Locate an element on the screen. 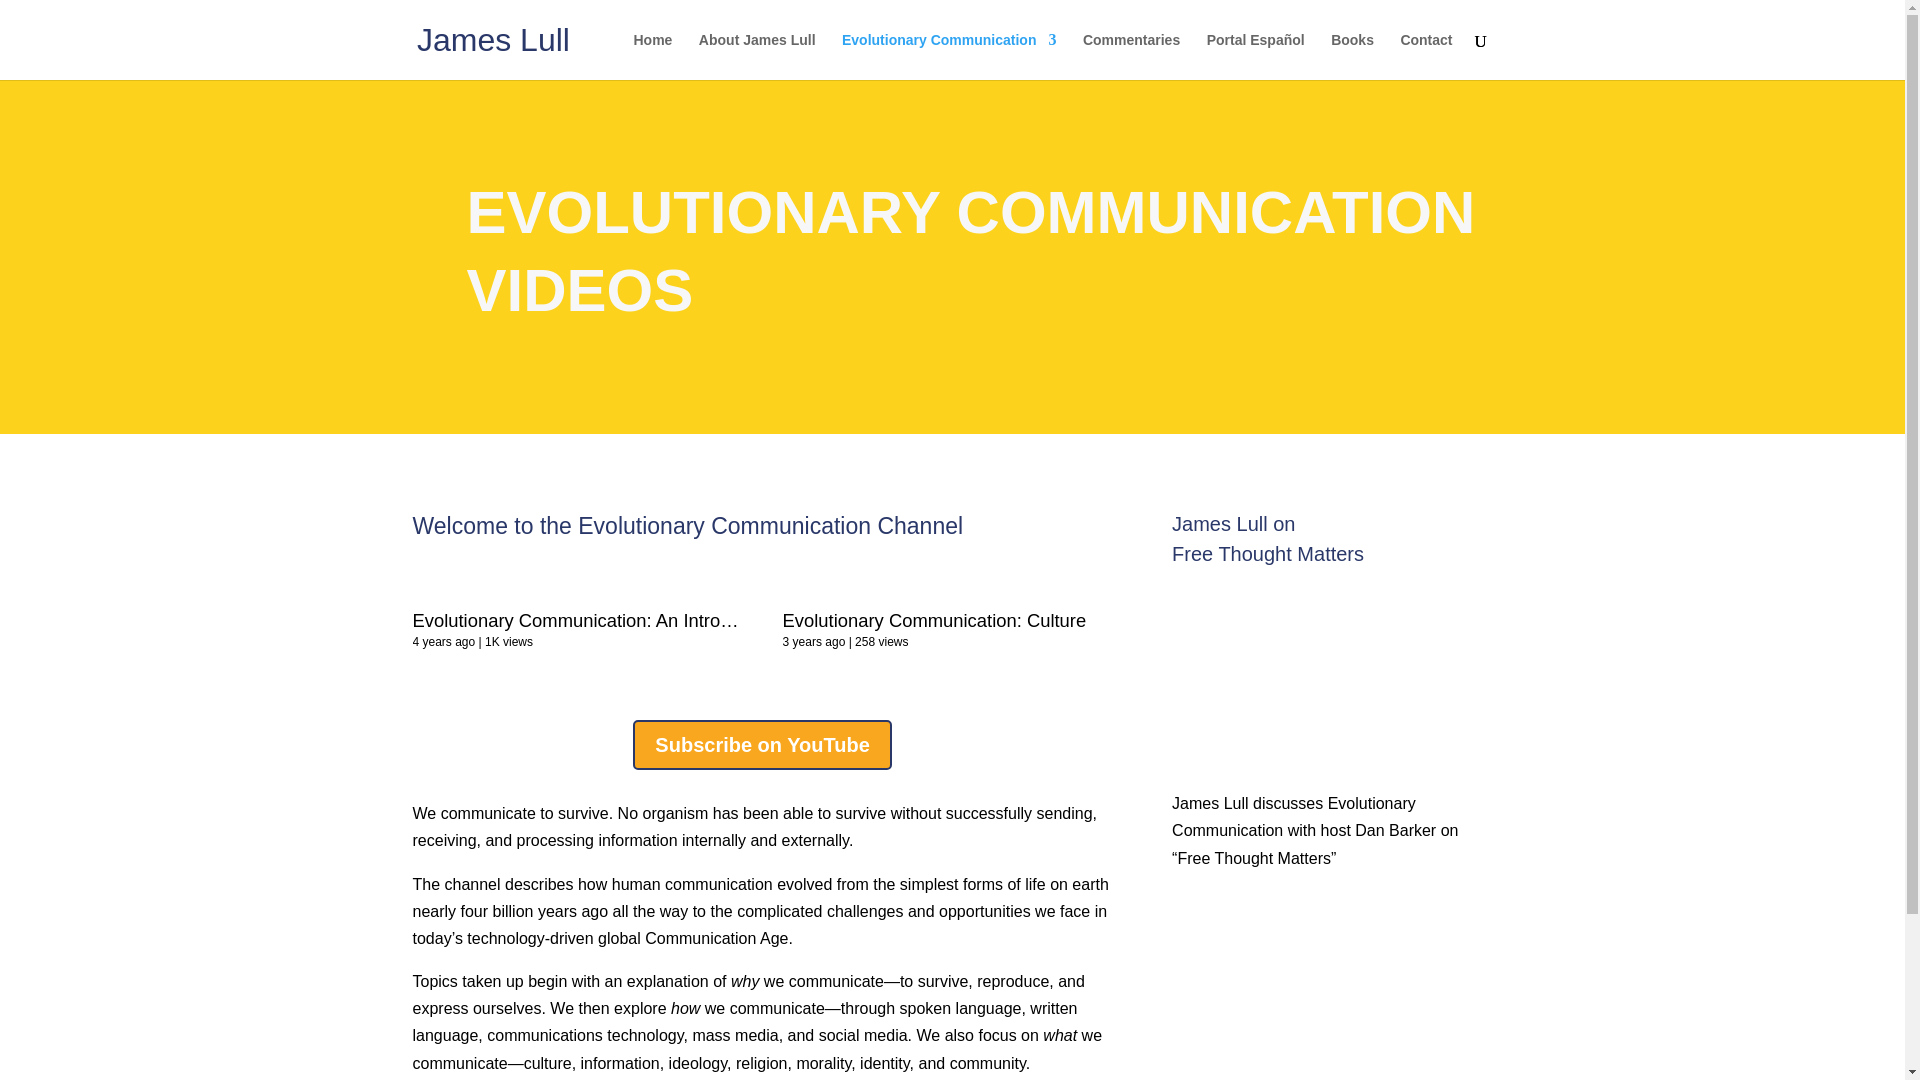 Image resolution: width=1920 pixels, height=1080 pixels. Evolutionary Communication: Culture is located at coordinates (934, 620).